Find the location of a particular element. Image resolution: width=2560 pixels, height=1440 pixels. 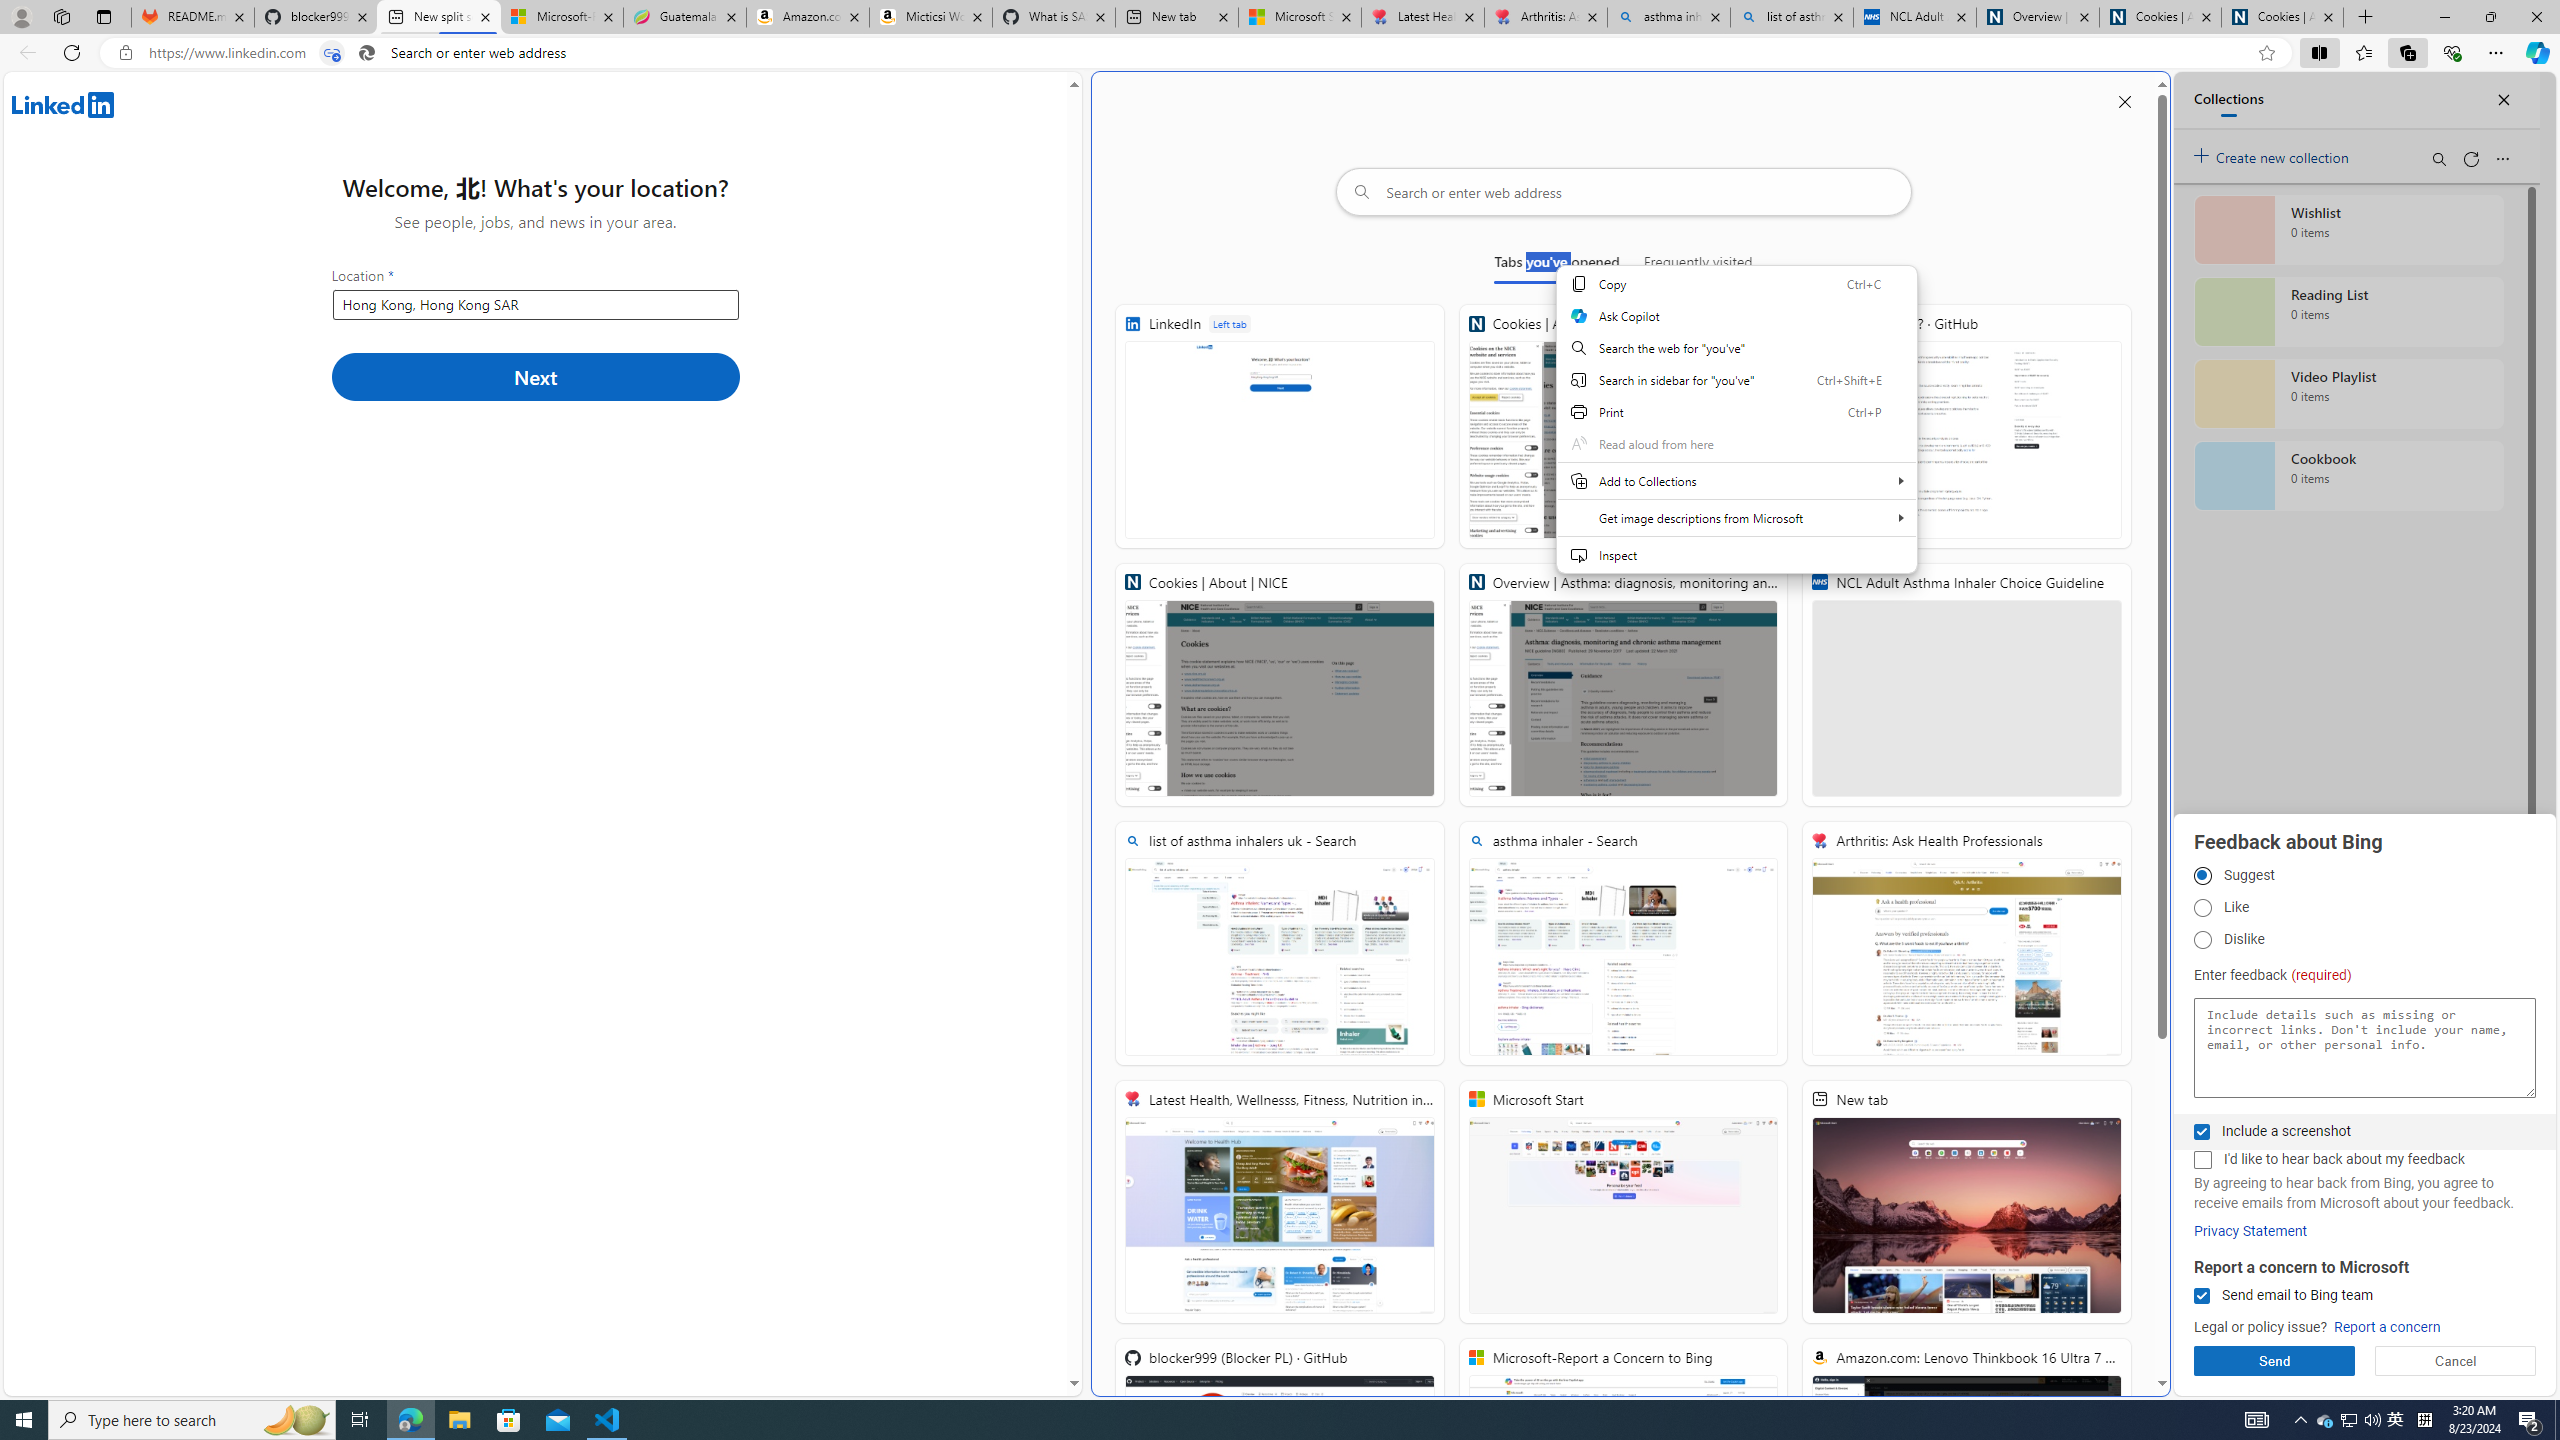

Copy is located at coordinates (1736, 283).